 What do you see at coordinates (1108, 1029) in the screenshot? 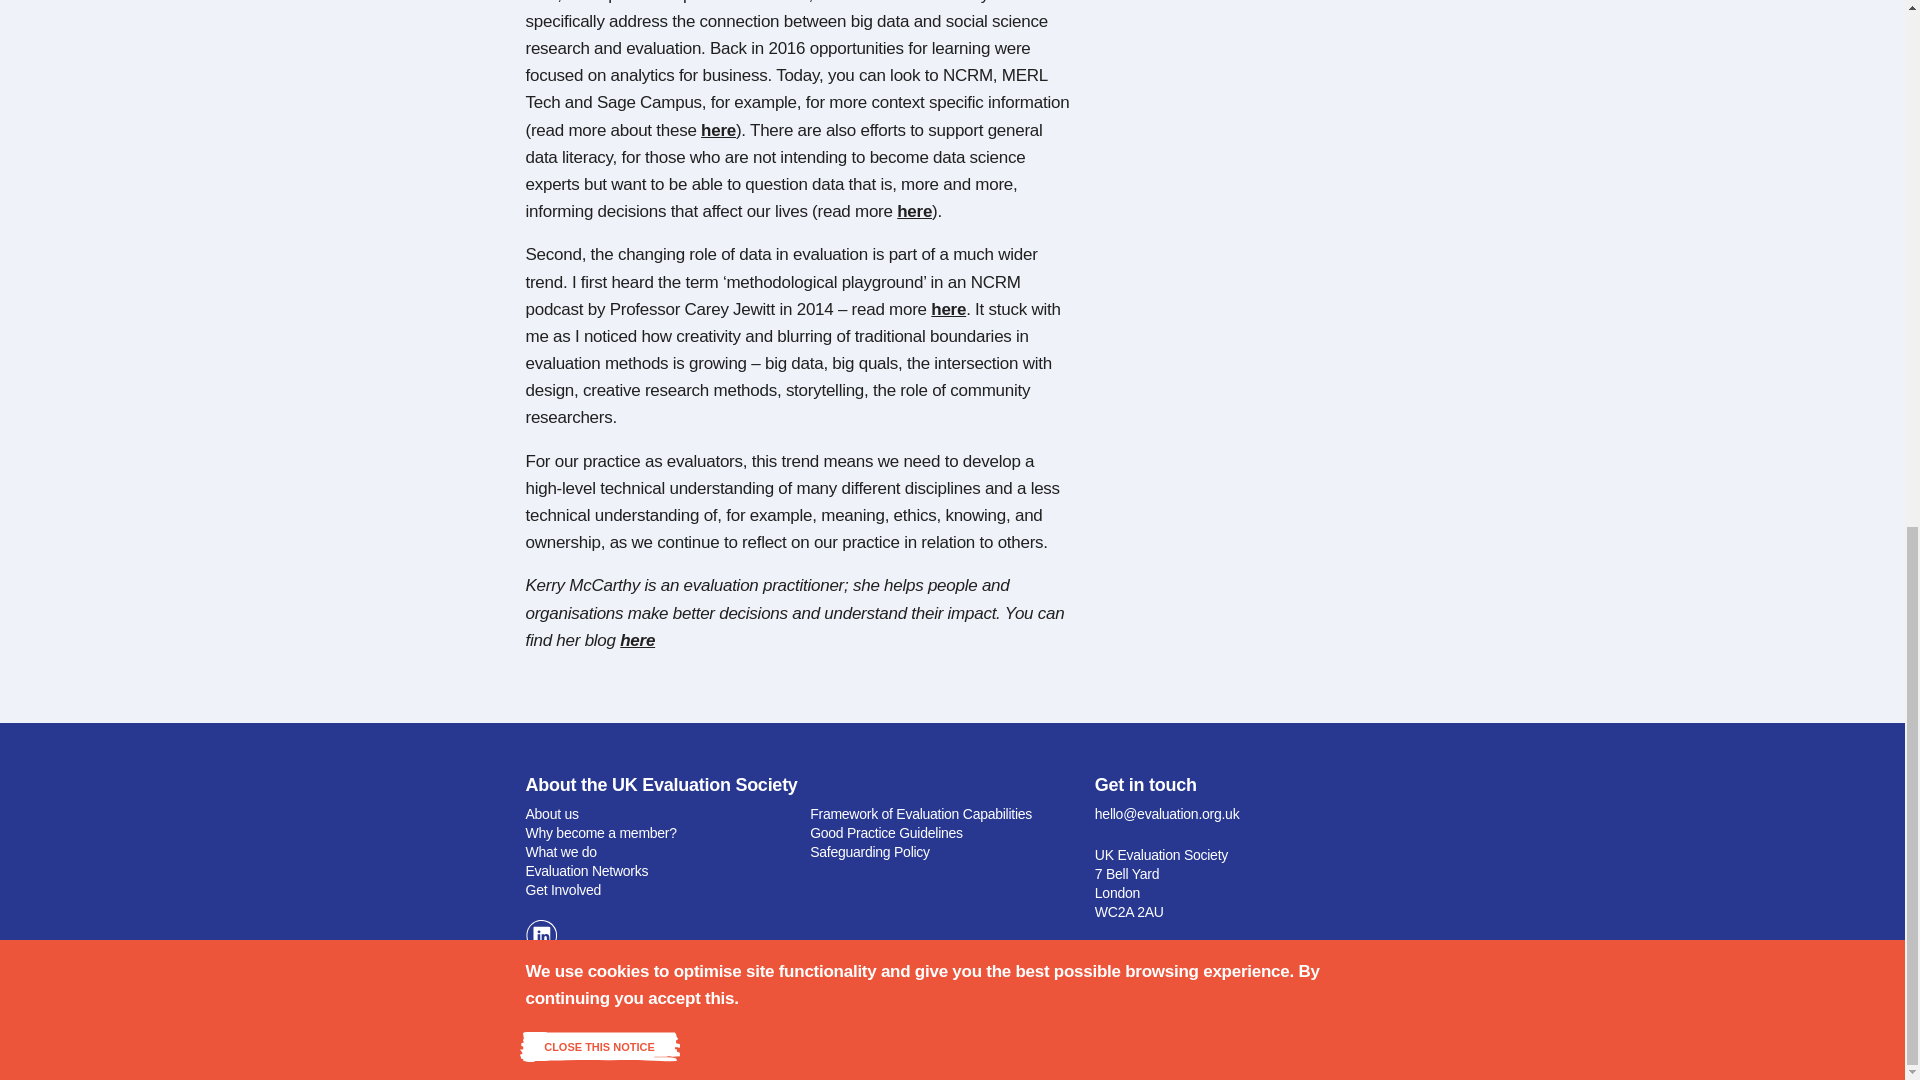
I see `Site Privacy Policy` at bounding box center [1108, 1029].